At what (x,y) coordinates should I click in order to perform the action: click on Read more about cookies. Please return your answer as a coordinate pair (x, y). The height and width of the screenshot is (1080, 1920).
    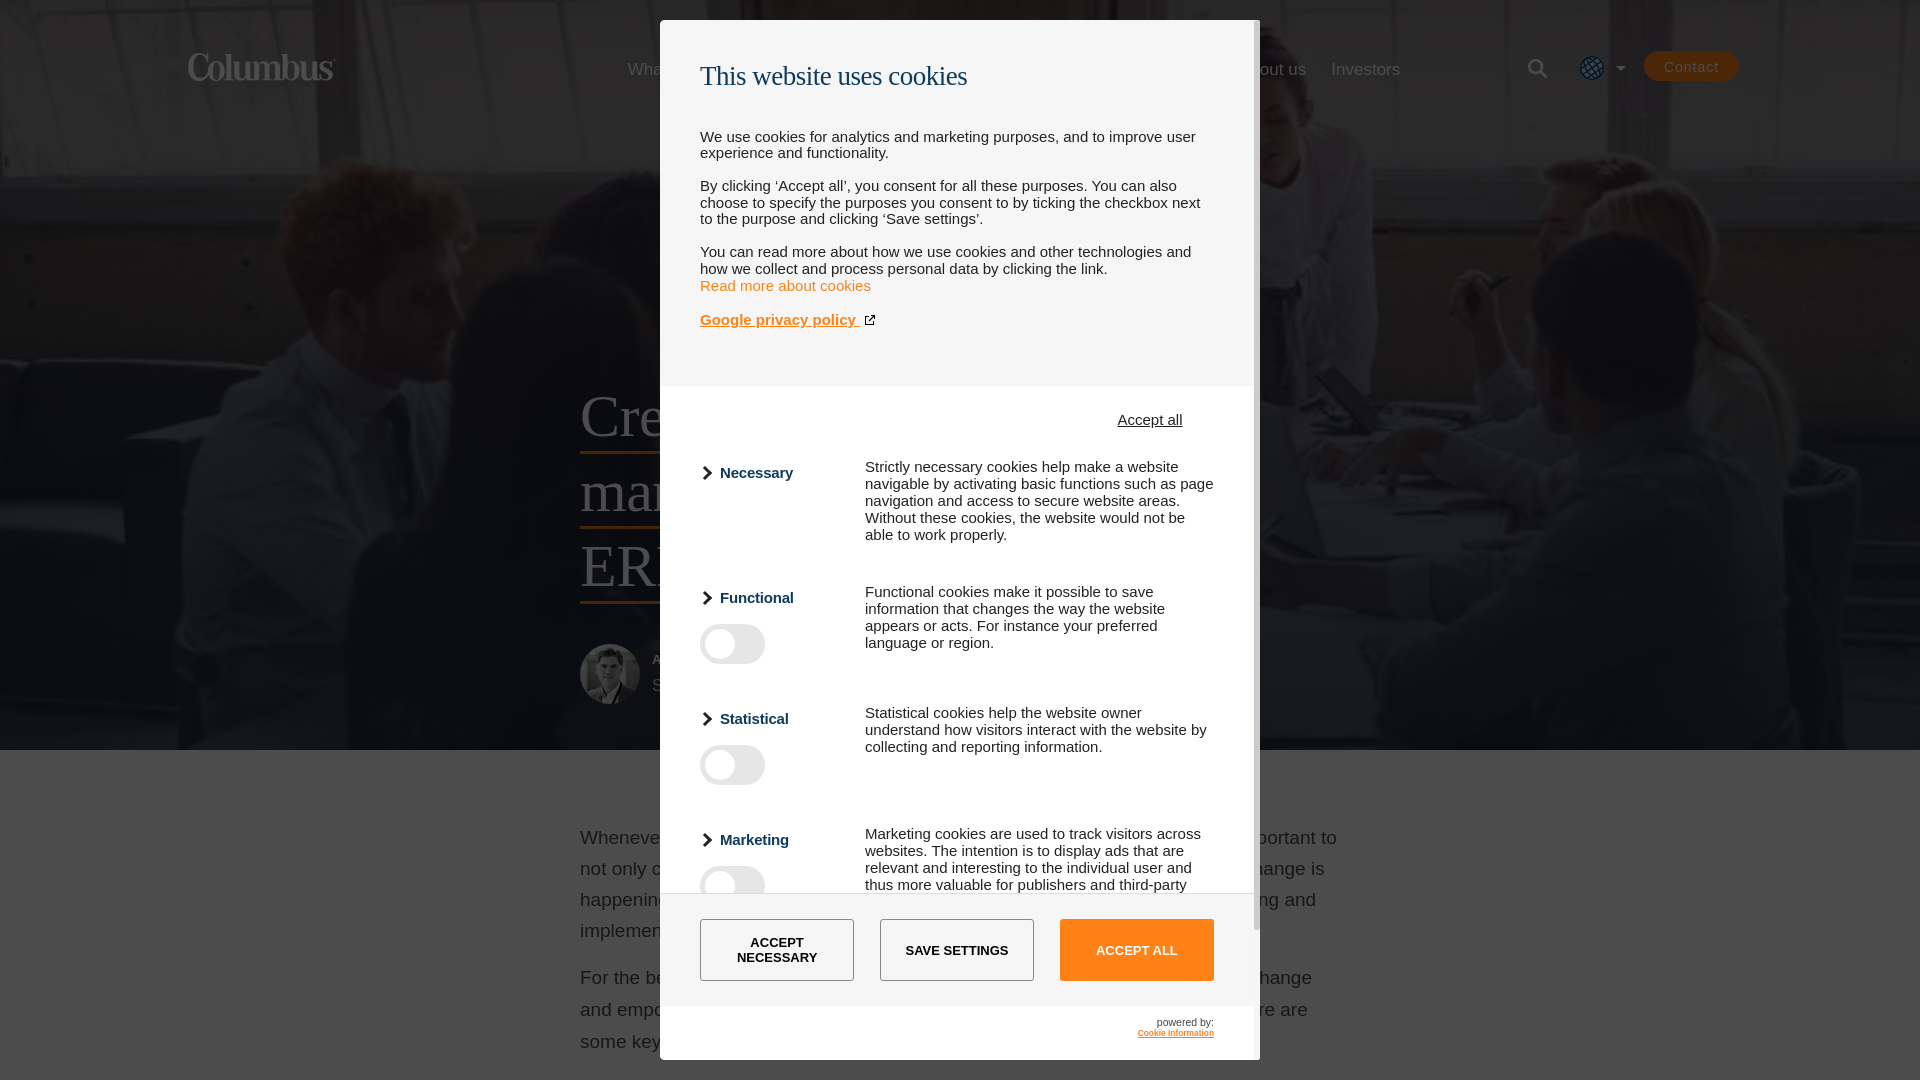
    Looking at the image, I should click on (786, 284).